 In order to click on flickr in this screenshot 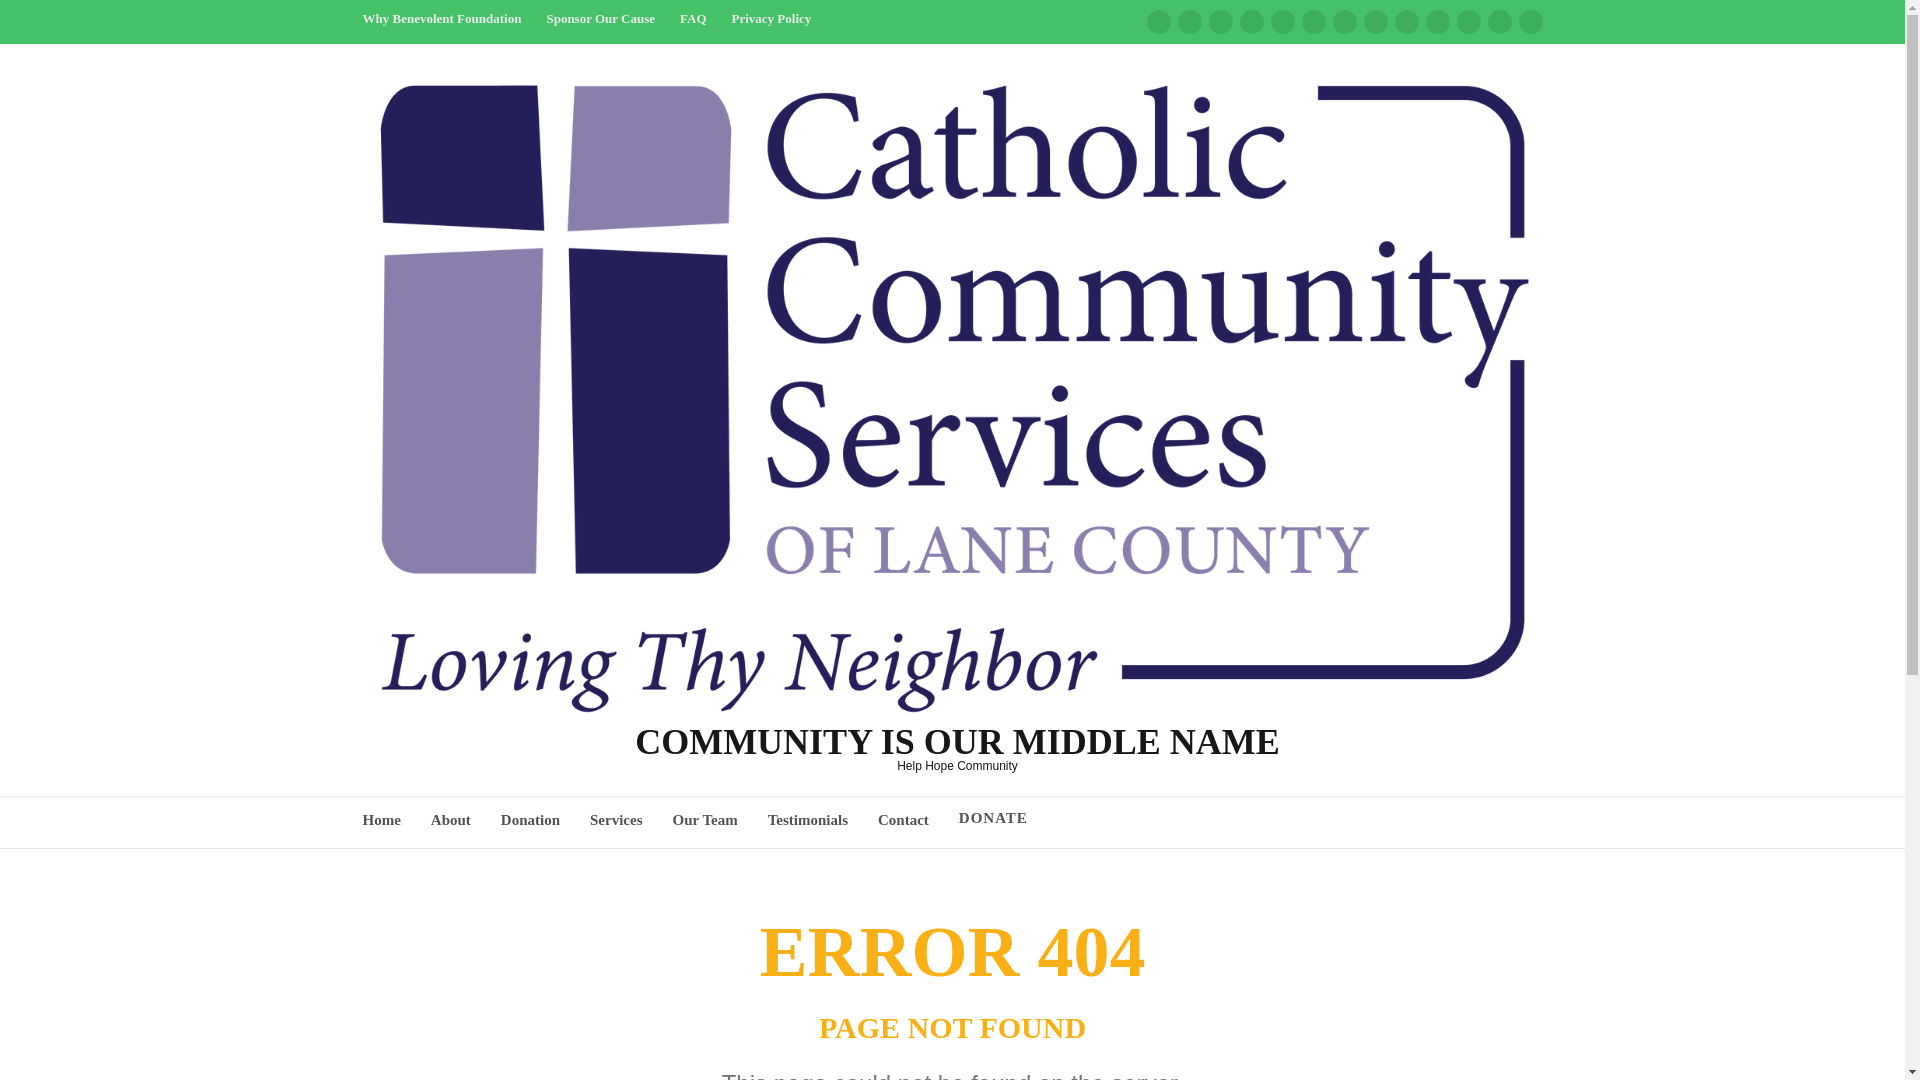, I will do `click(1252, 21)`.